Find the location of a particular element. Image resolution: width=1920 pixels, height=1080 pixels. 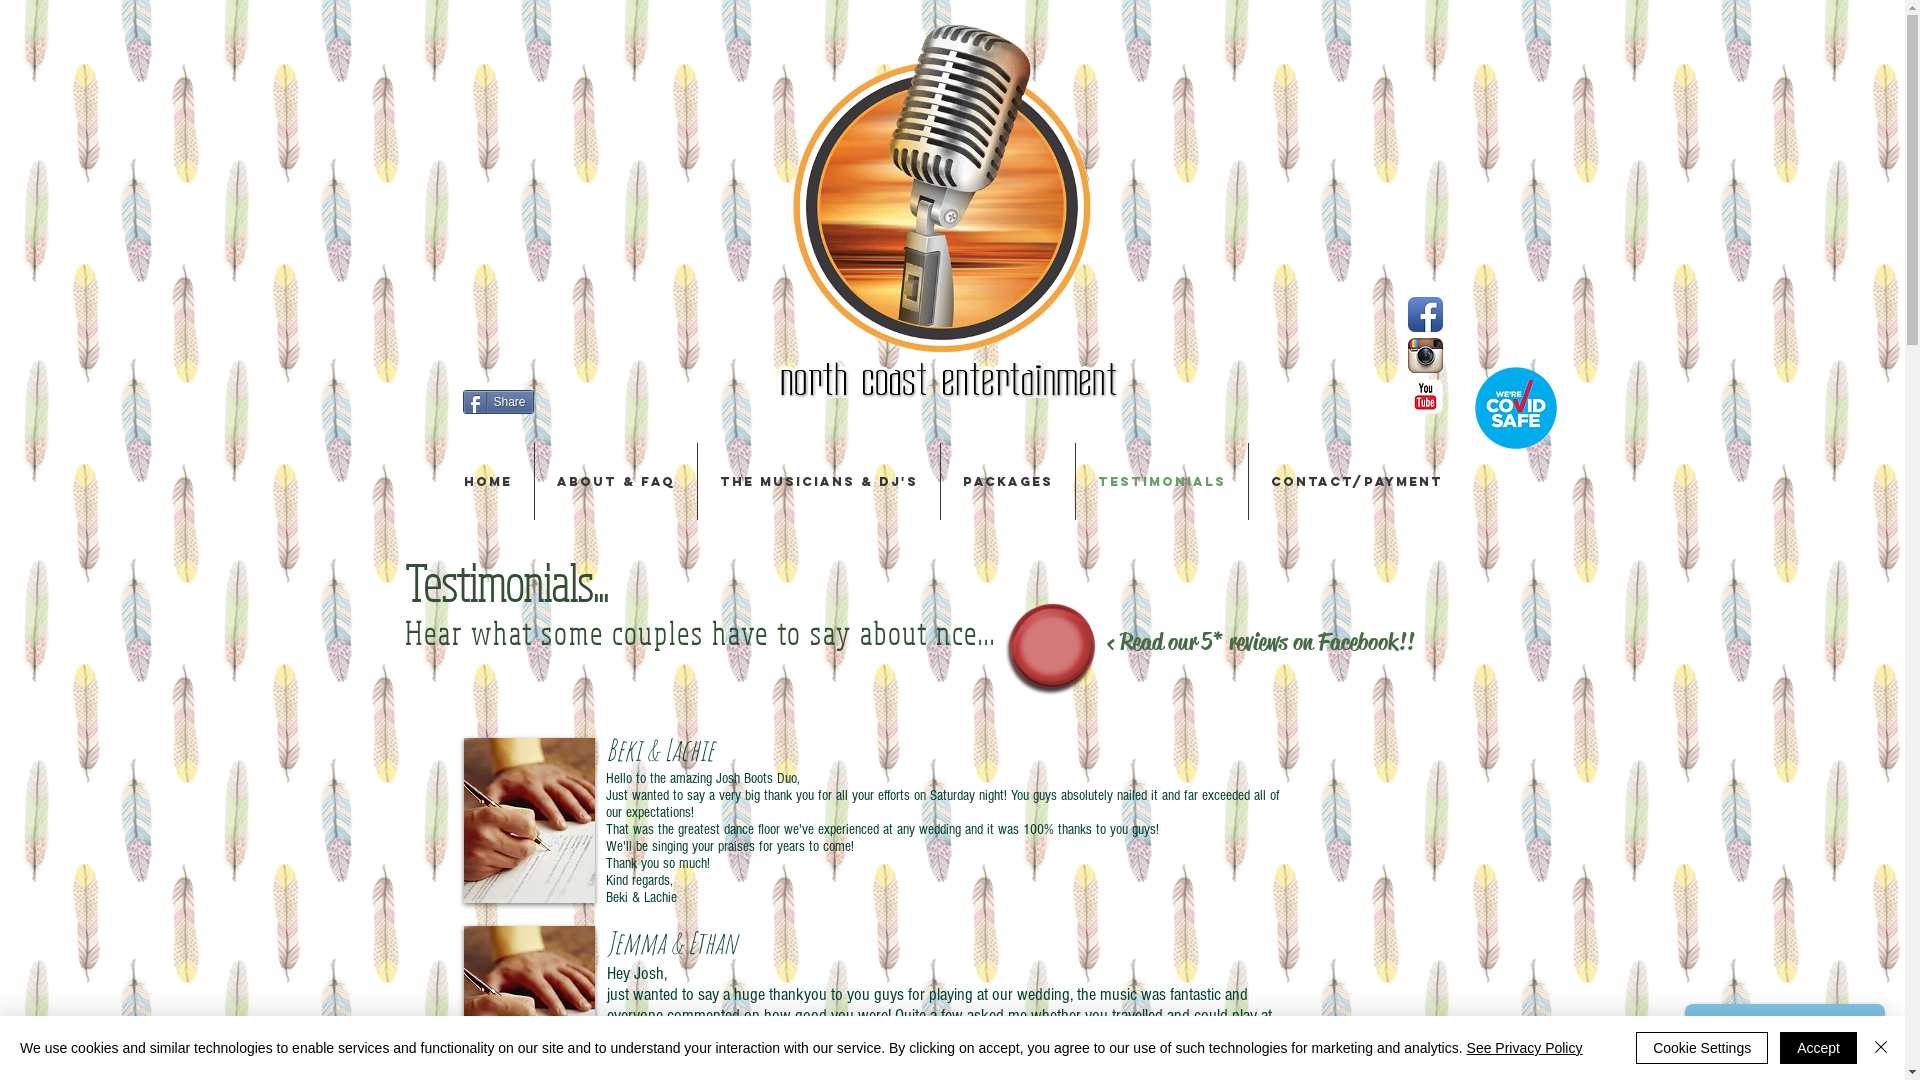

The Musicians & DJ's is located at coordinates (819, 482).